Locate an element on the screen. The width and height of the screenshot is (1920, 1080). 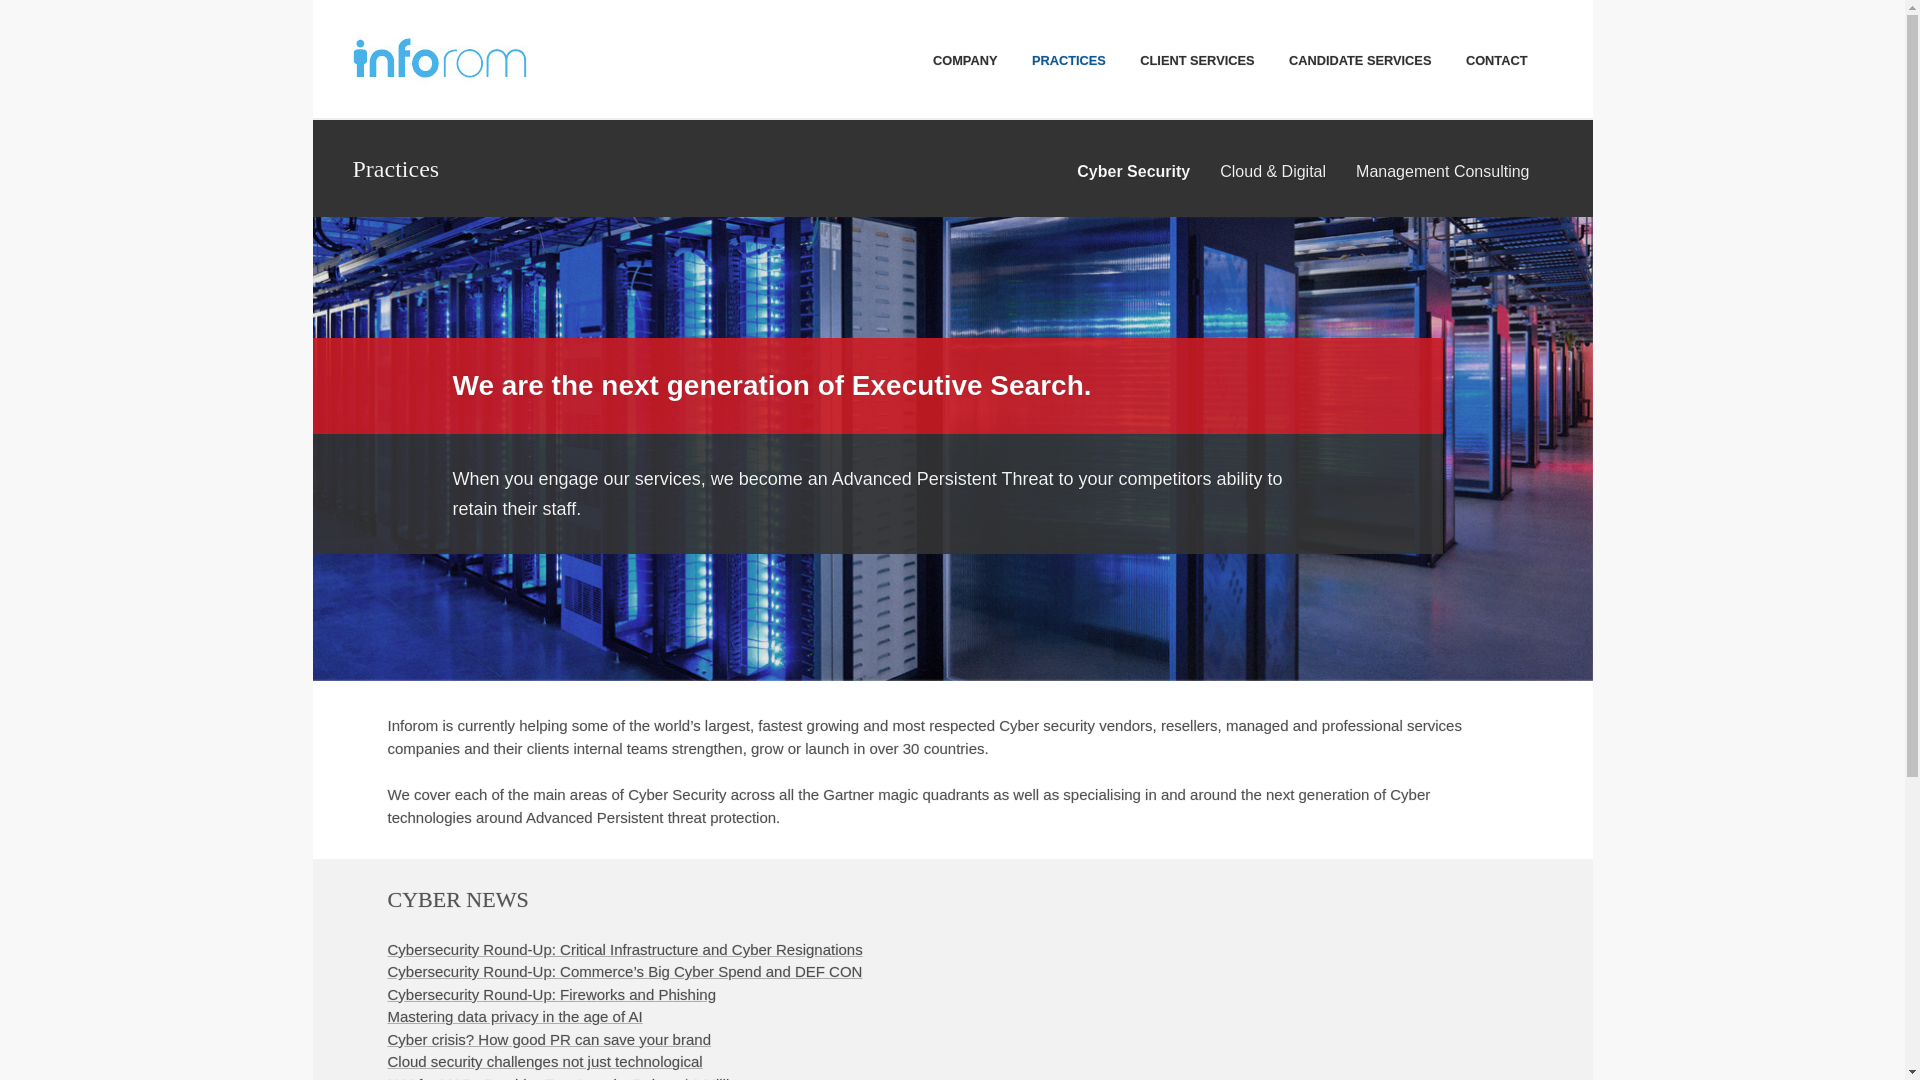
PRACTICES is located at coordinates (1069, 61).